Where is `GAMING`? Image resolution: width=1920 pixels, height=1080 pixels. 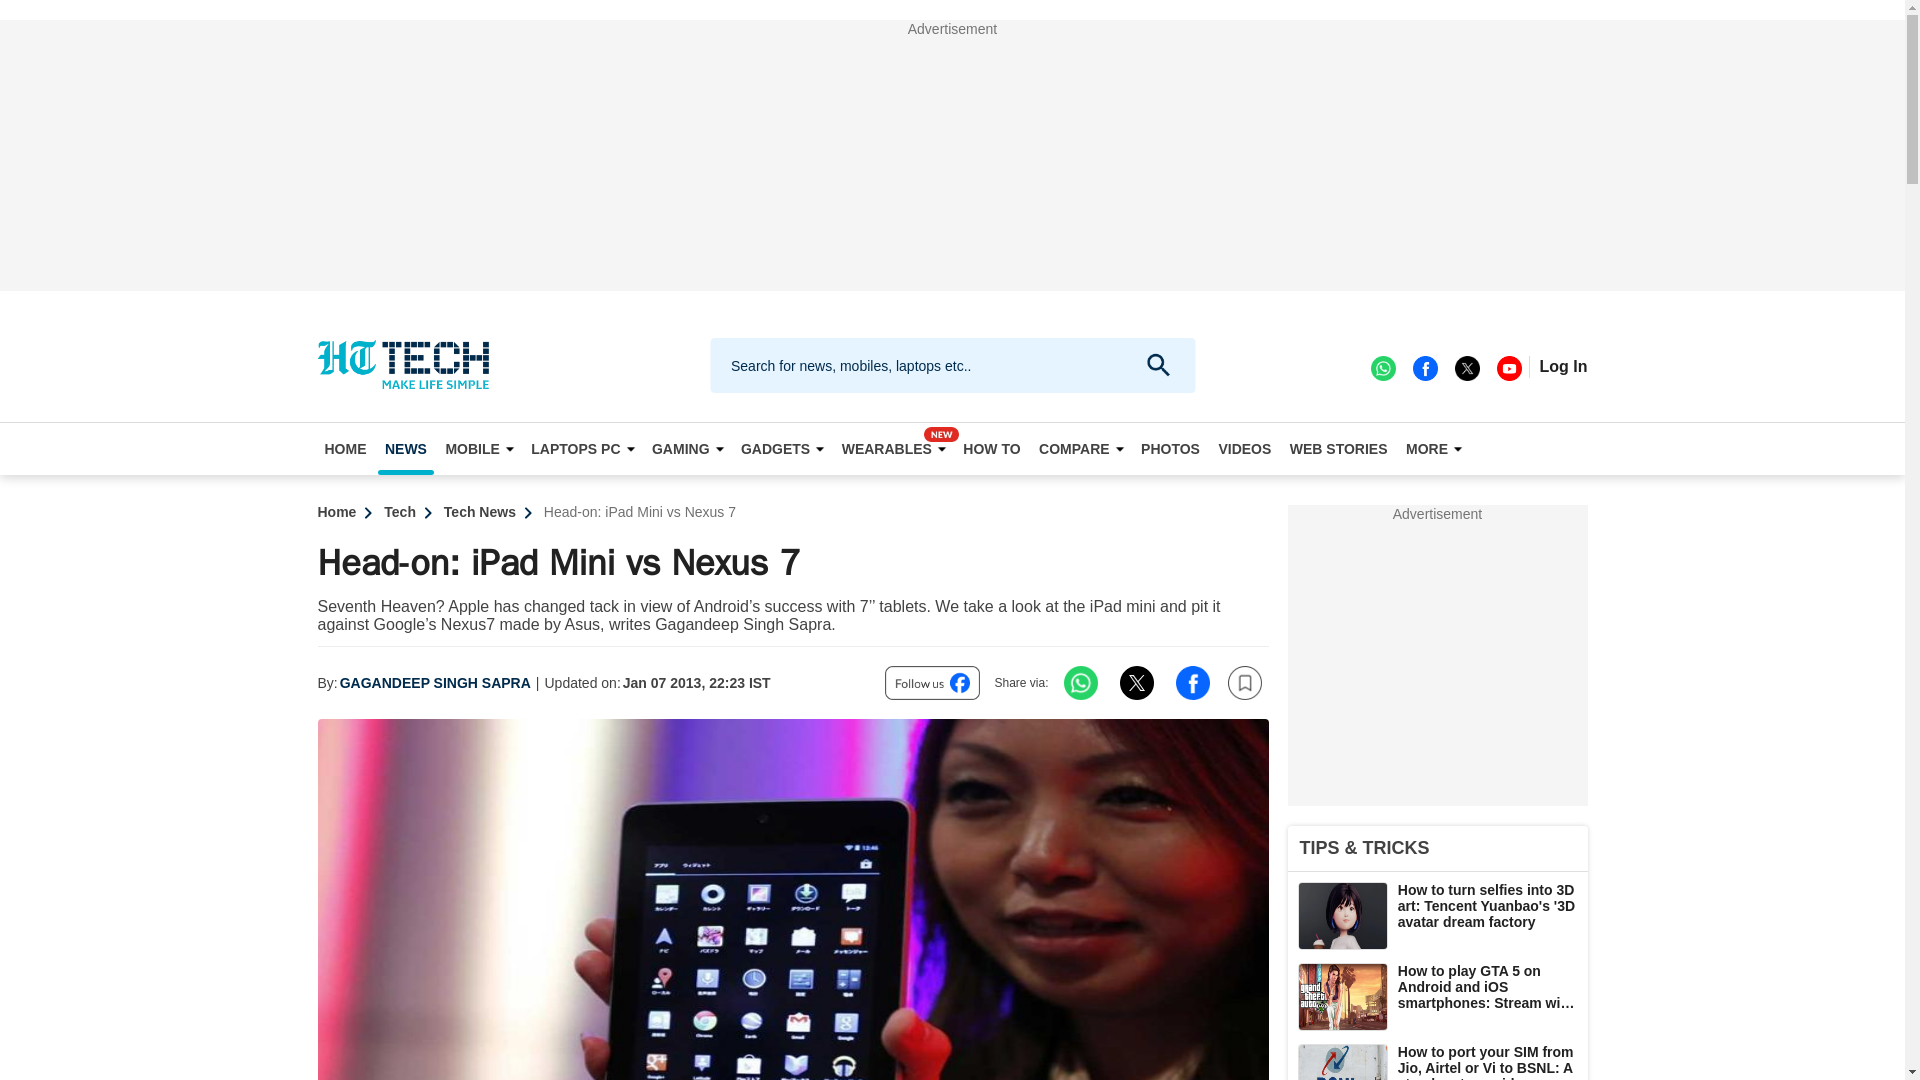 GAMING is located at coordinates (687, 449).